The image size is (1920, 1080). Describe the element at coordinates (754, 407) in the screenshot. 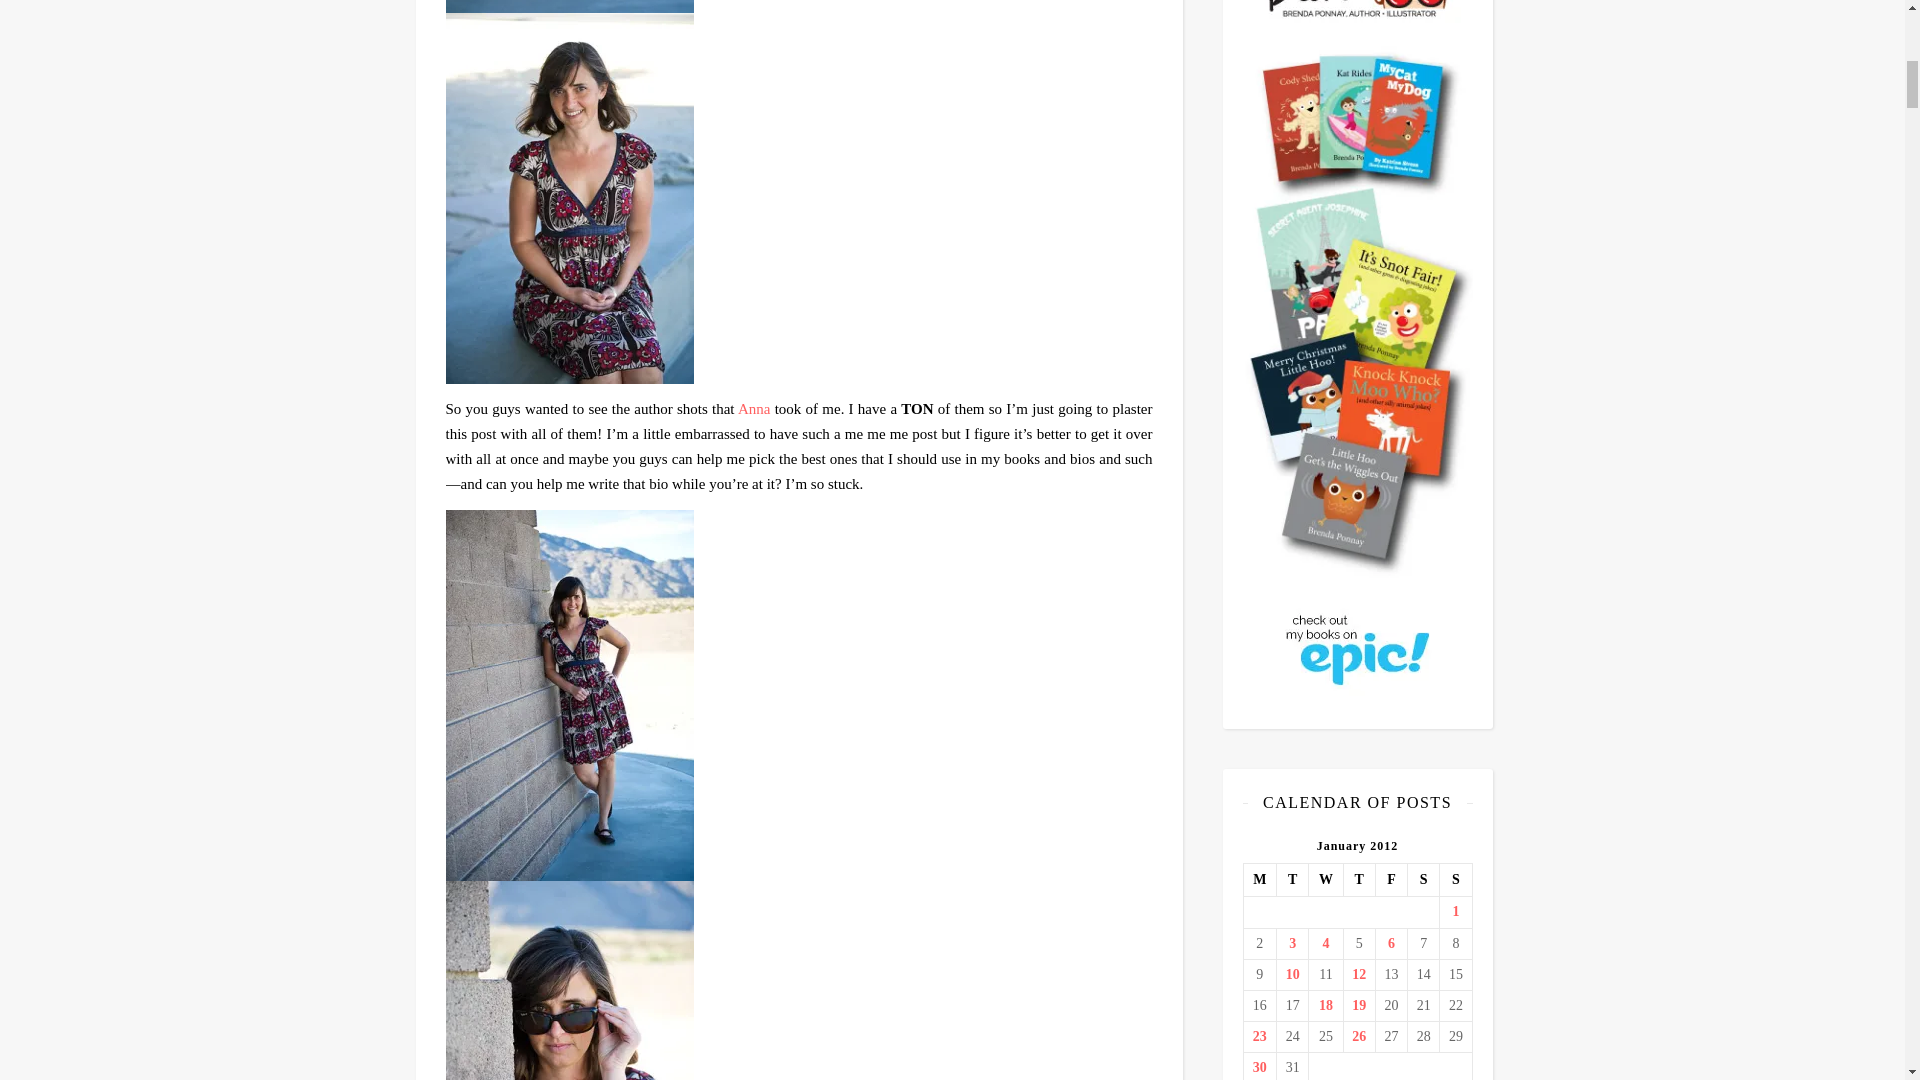

I see `Anna` at that location.